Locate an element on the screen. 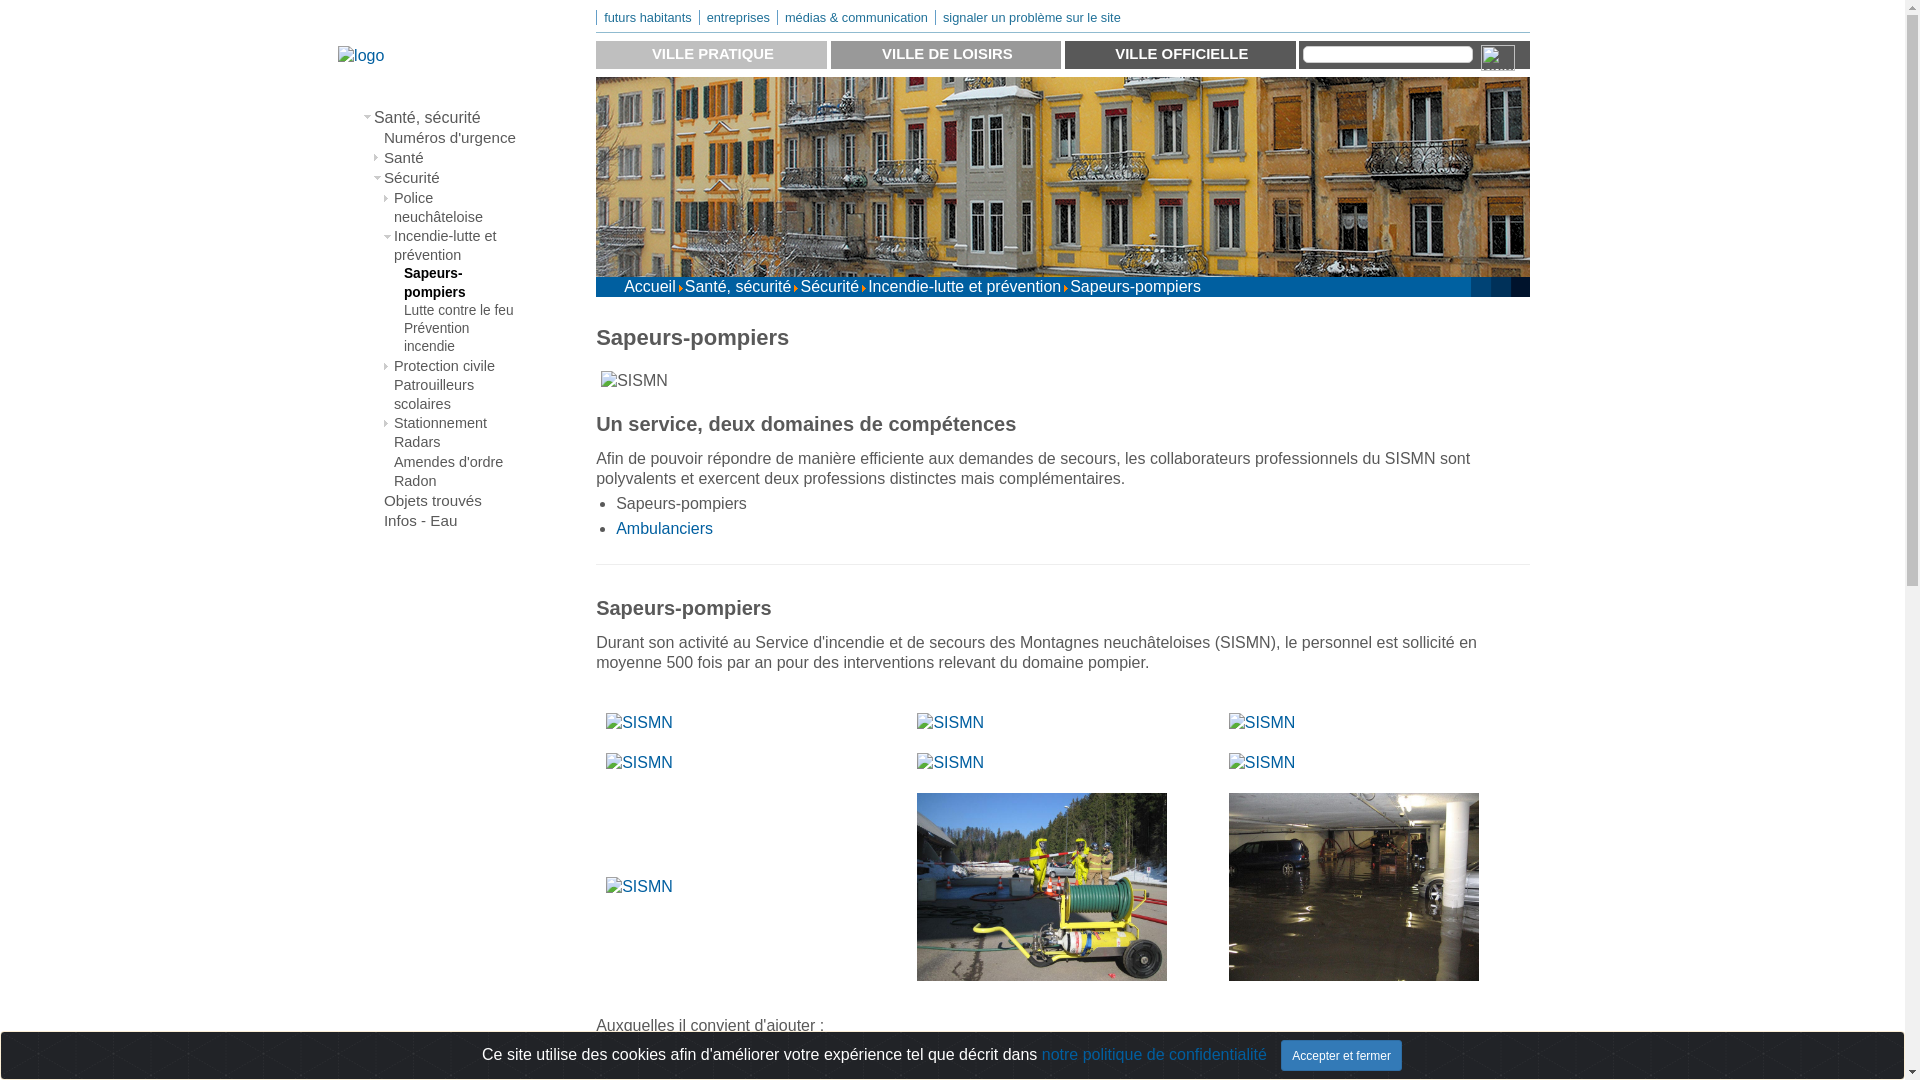 This screenshot has width=1920, height=1080. SISMN is located at coordinates (640, 723).